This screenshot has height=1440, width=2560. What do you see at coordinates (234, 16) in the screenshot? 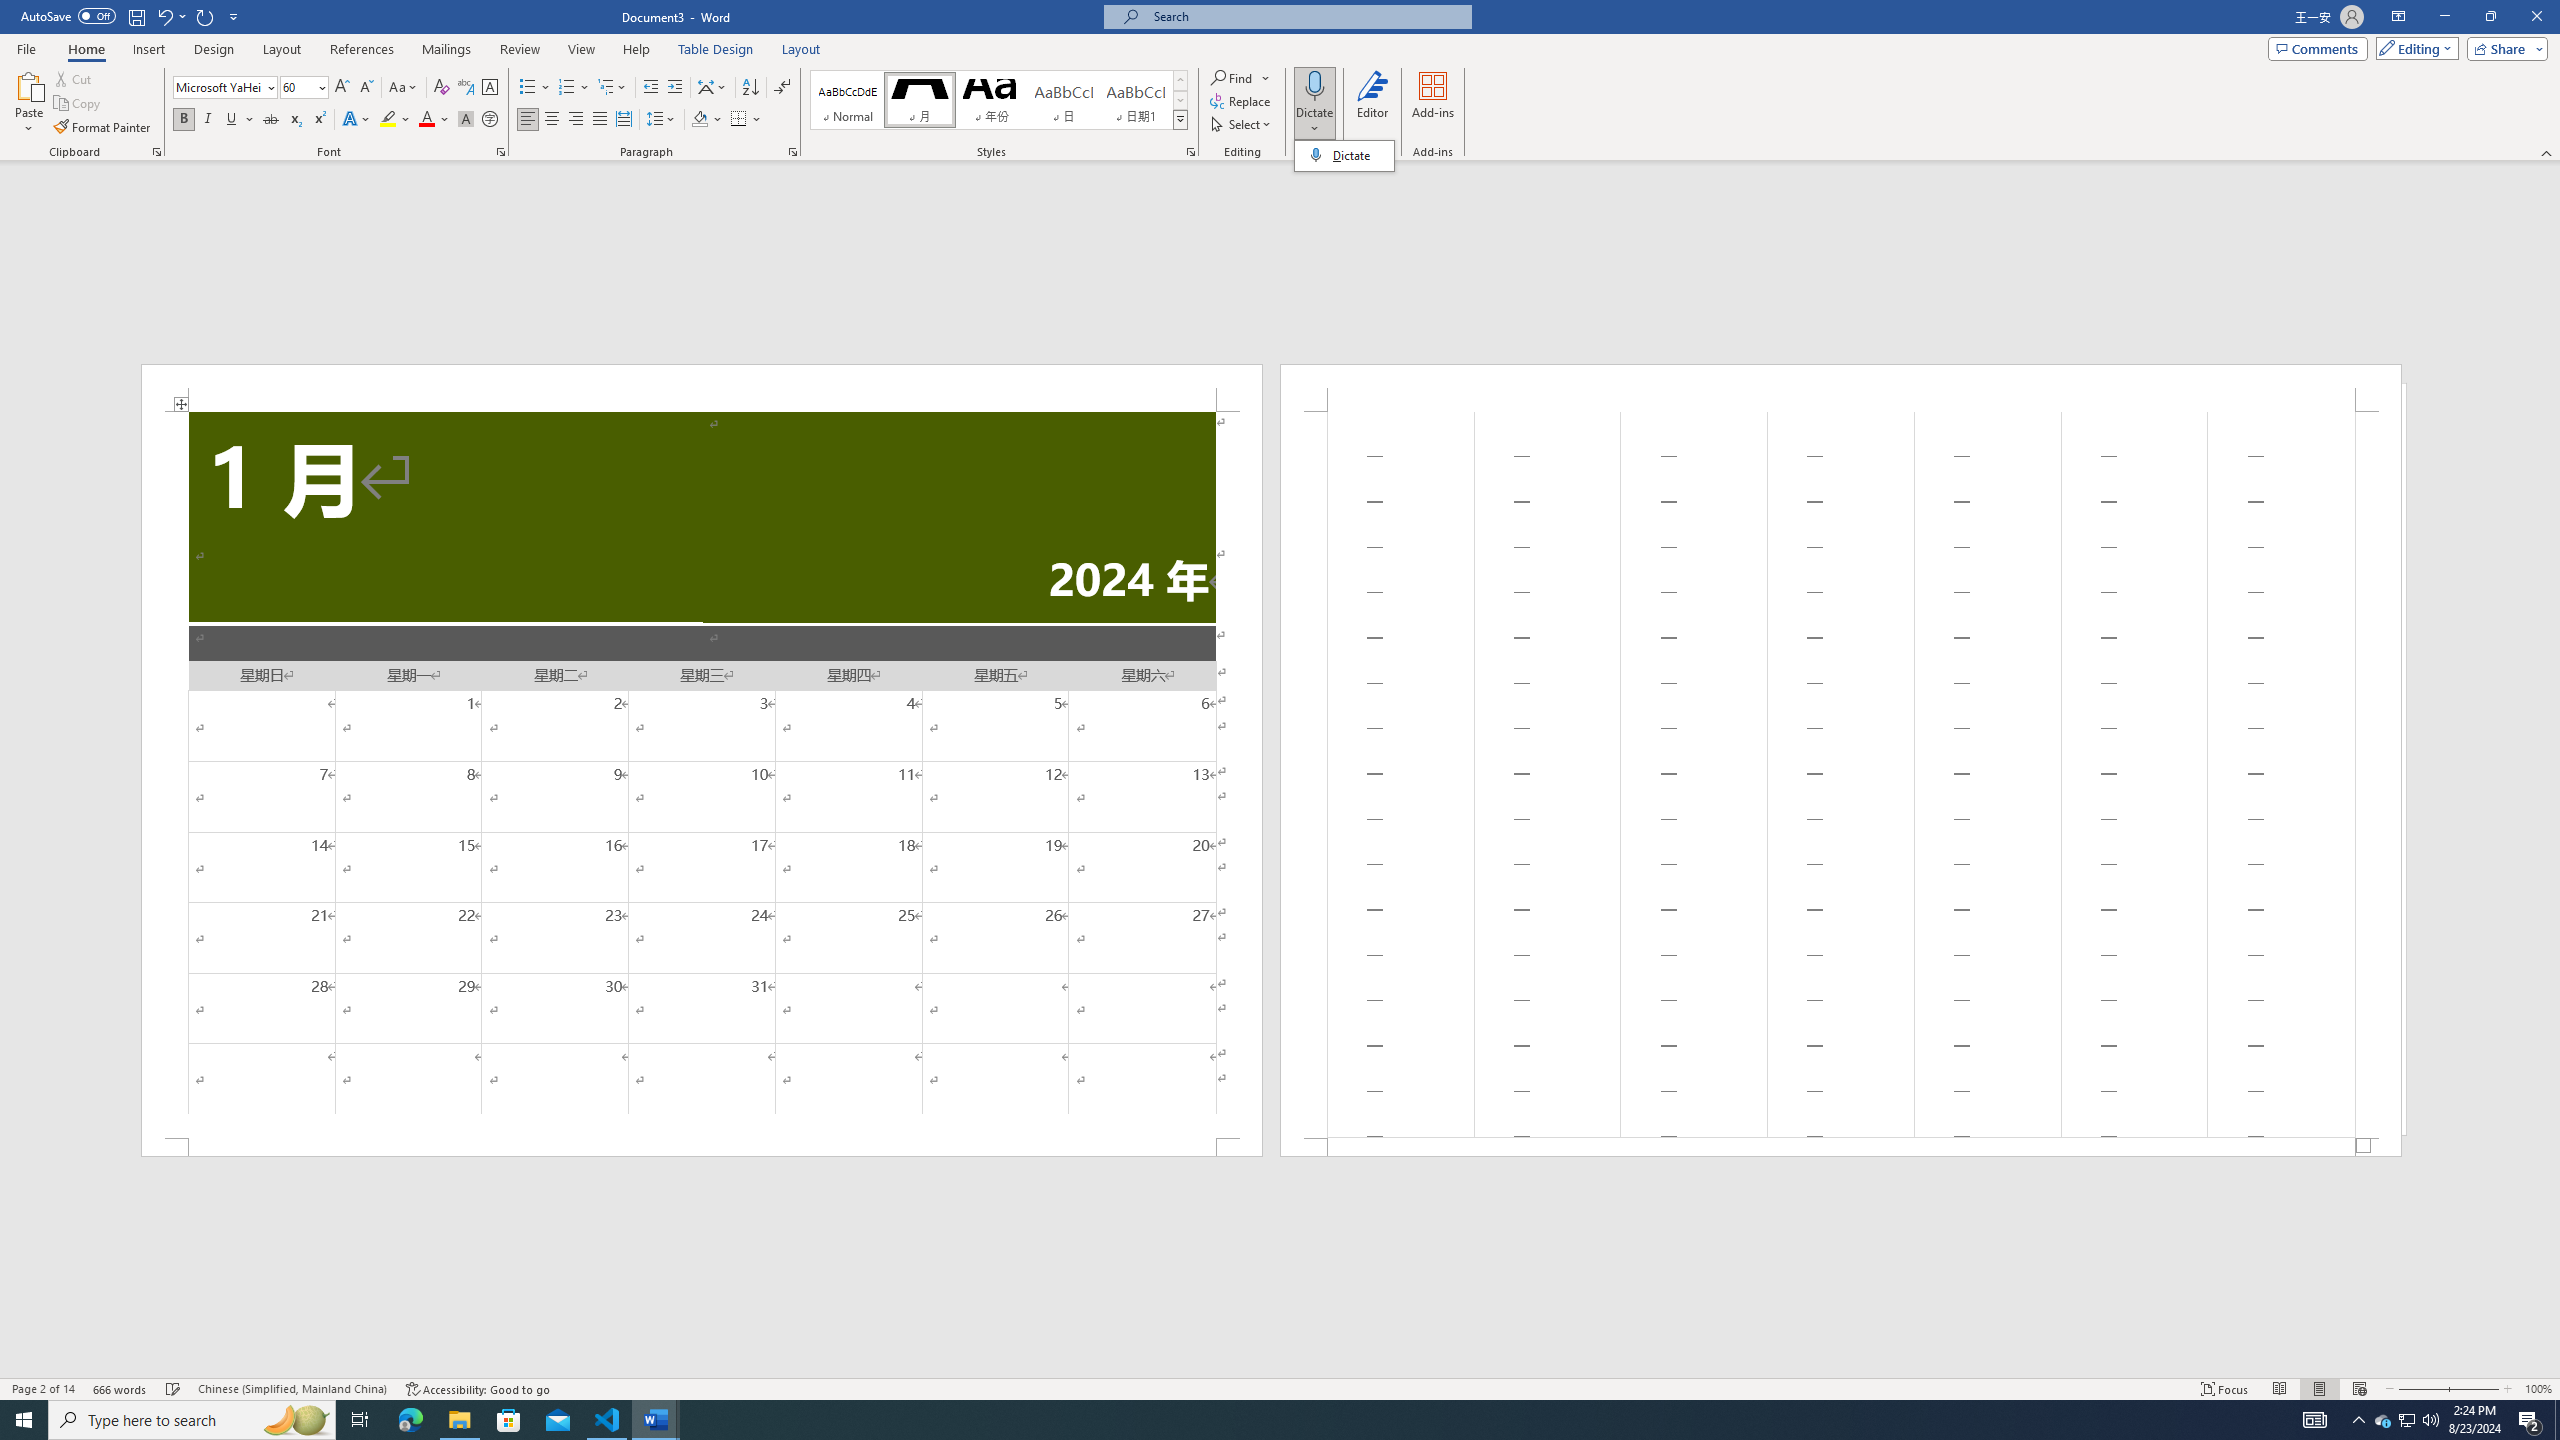
I see `Customize Quick Access Toolbar` at bounding box center [234, 16].